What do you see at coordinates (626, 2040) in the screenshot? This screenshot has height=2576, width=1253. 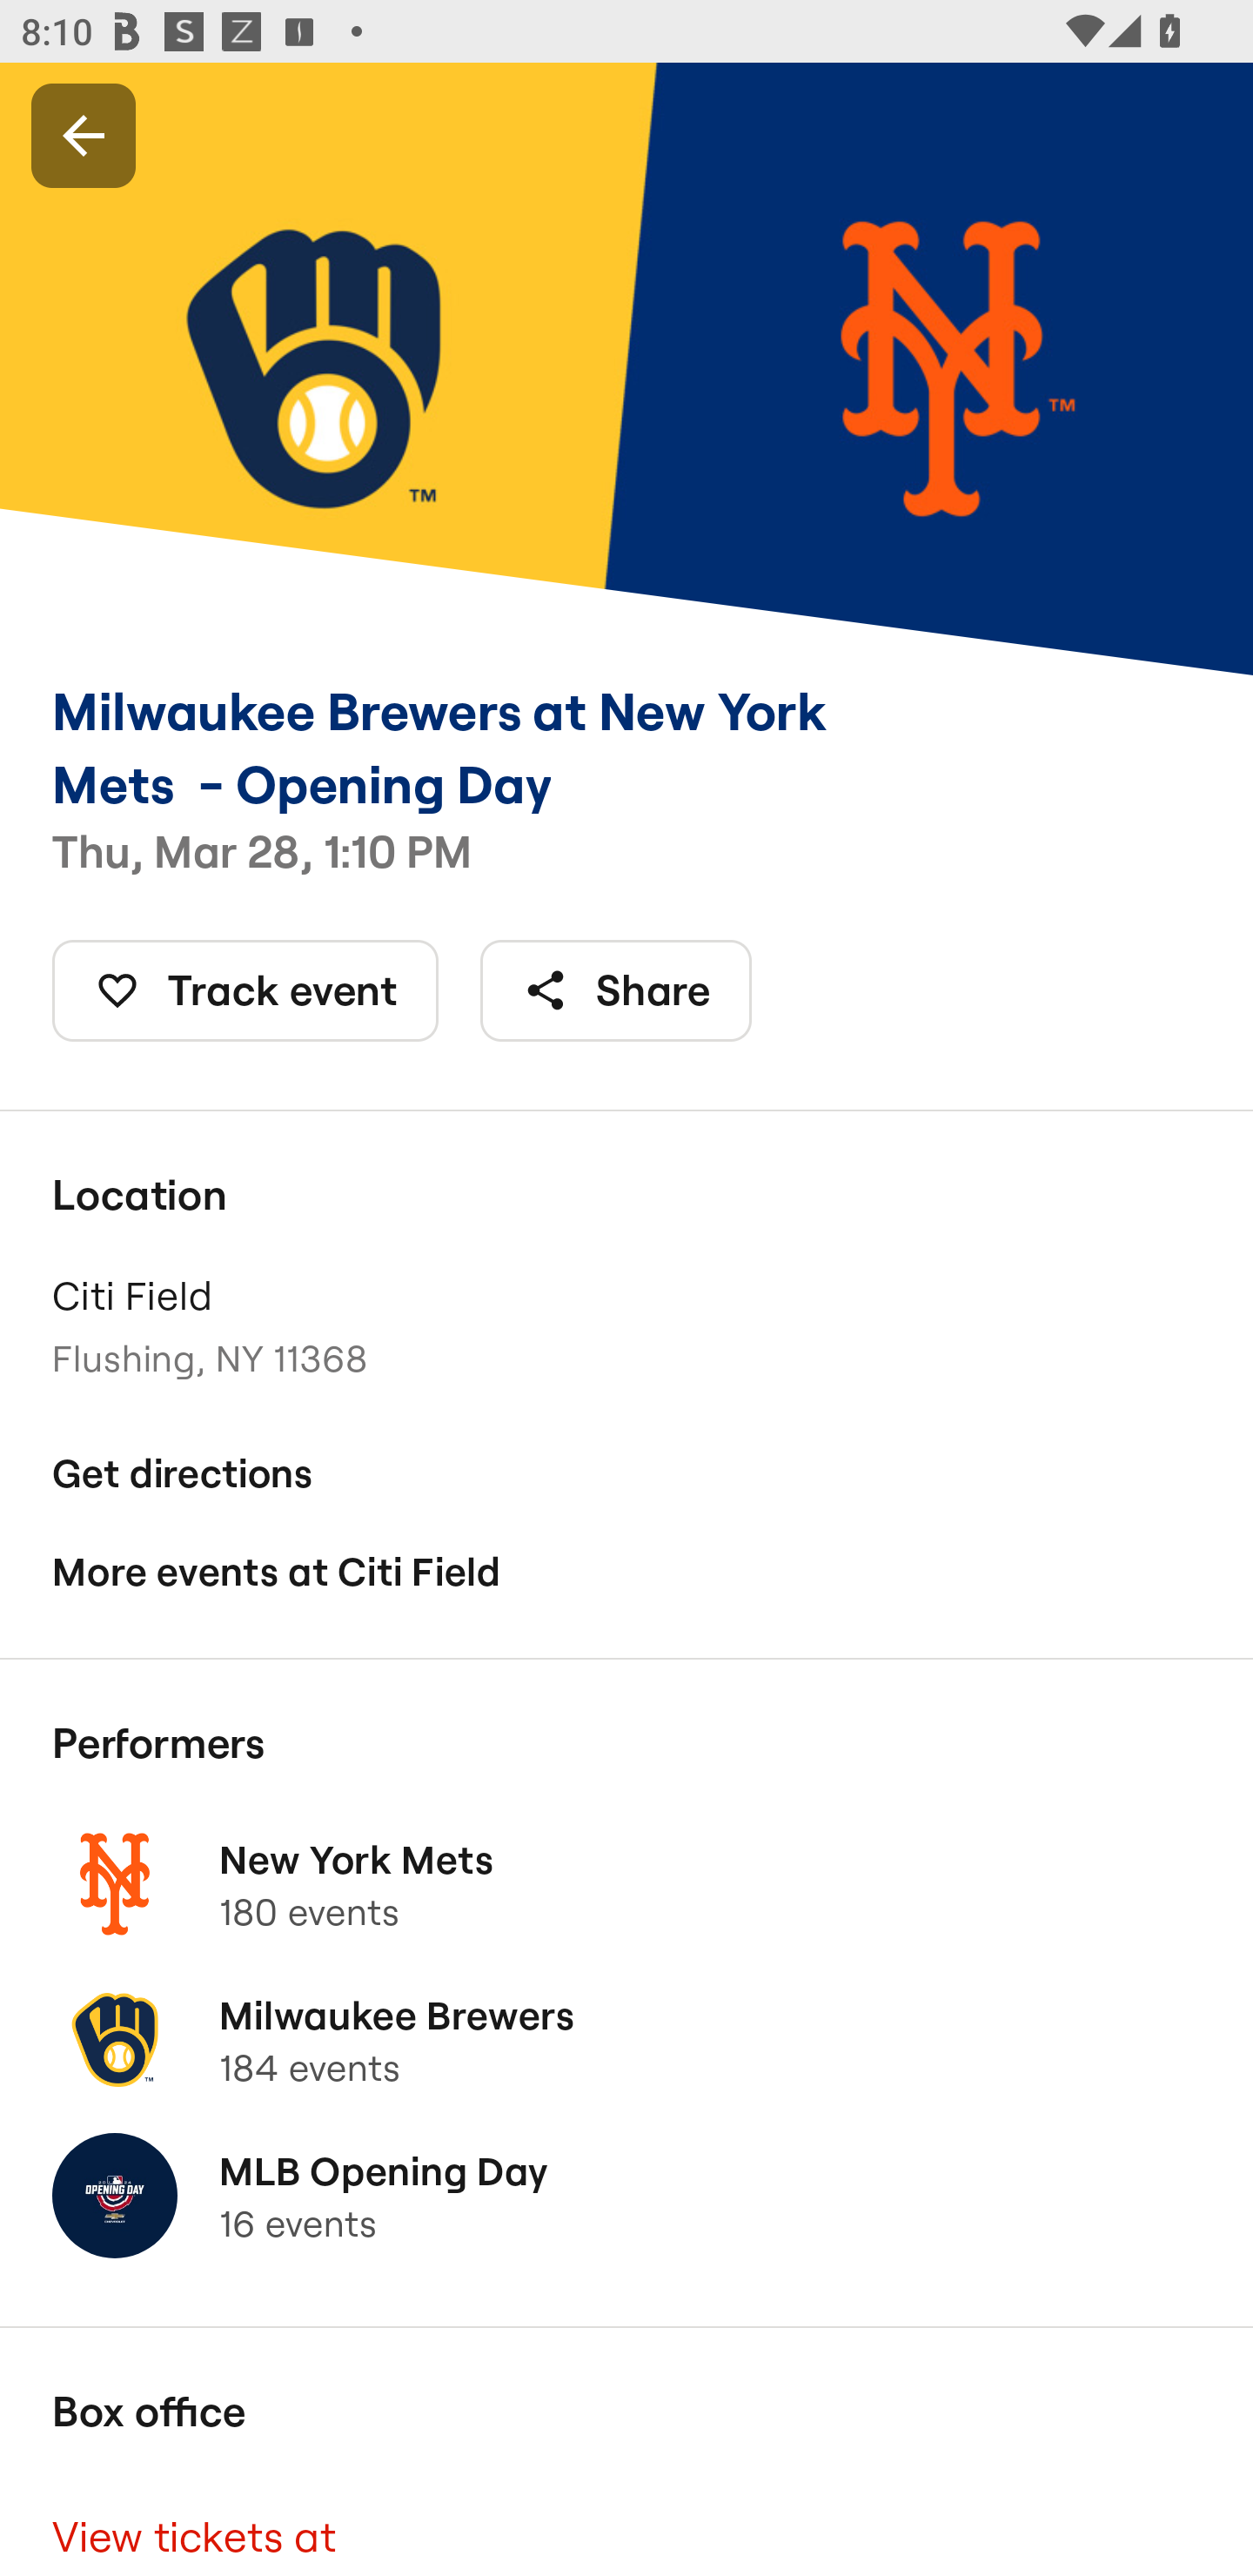 I see `Milwaukee Brewers 184 events` at bounding box center [626, 2040].